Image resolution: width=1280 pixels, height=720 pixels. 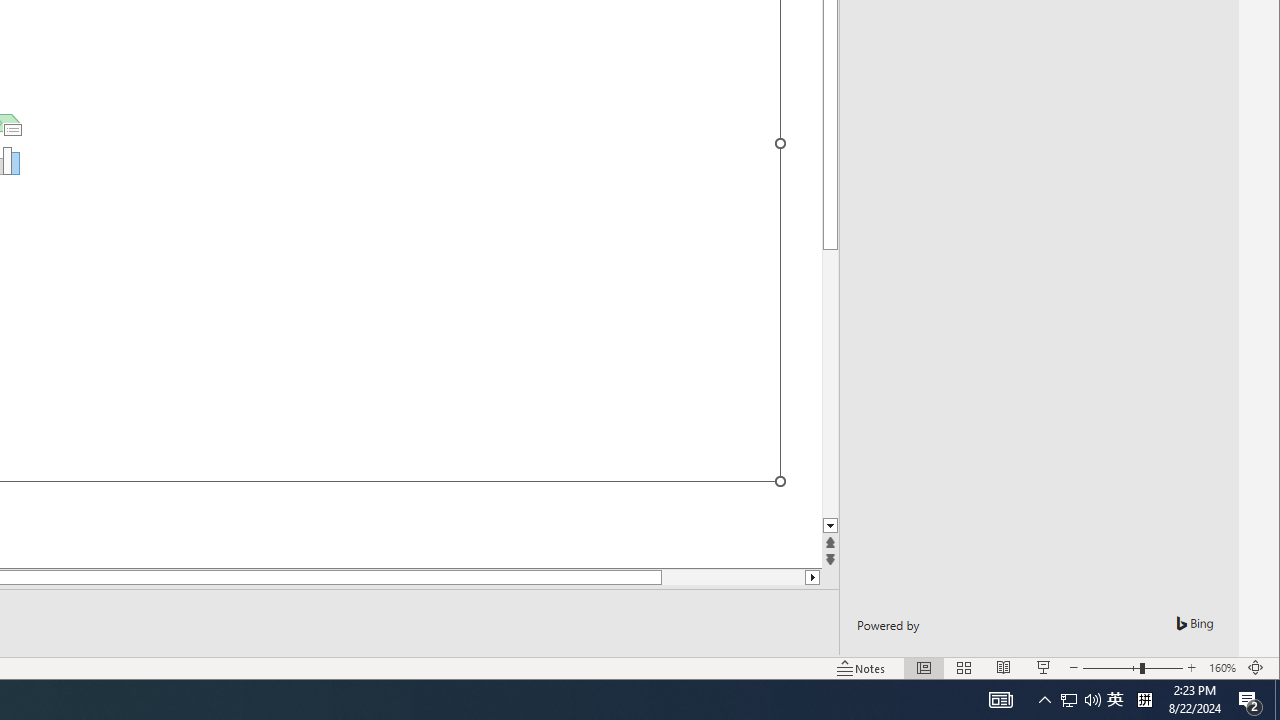 What do you see at coordinates (1222, 668) in the screenshot?
I see `Zoom 160%` at bounding box center [1222, 668].